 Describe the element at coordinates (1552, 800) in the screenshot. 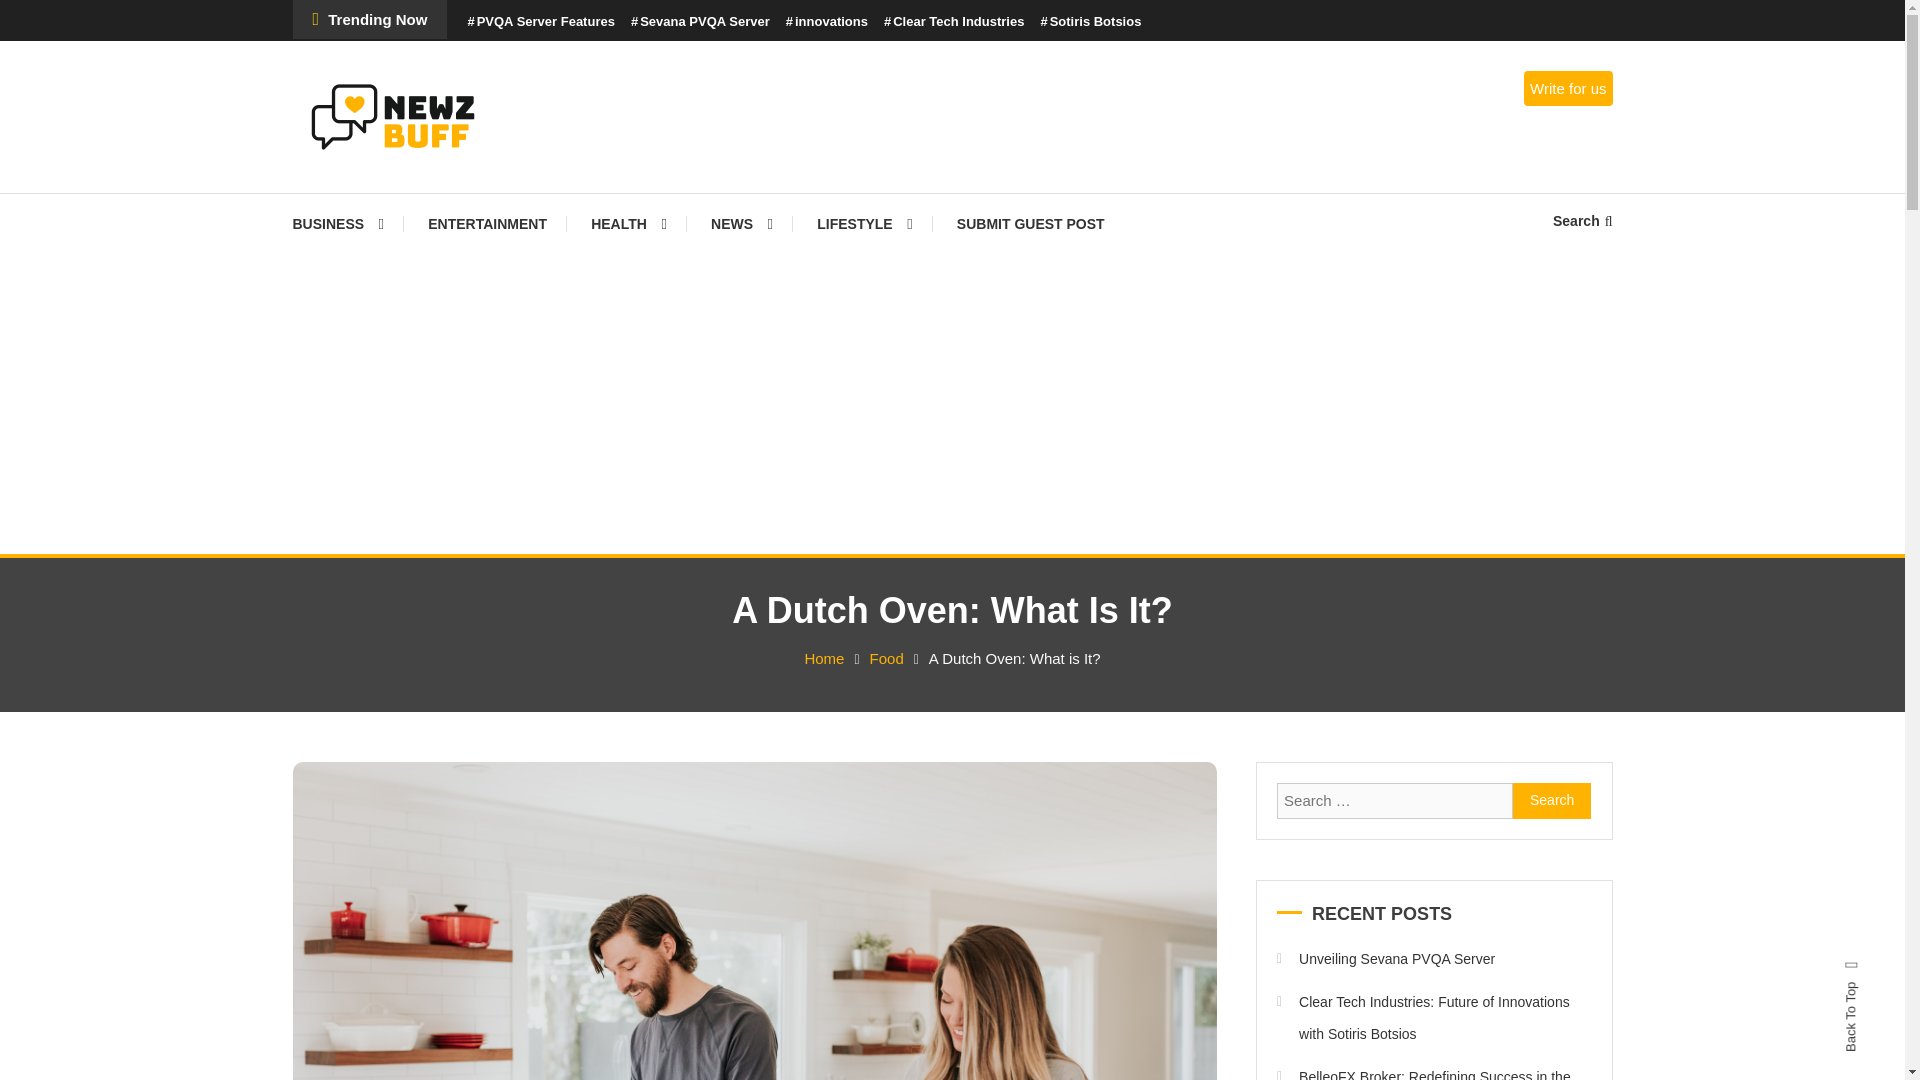

I see `Search` at that location.